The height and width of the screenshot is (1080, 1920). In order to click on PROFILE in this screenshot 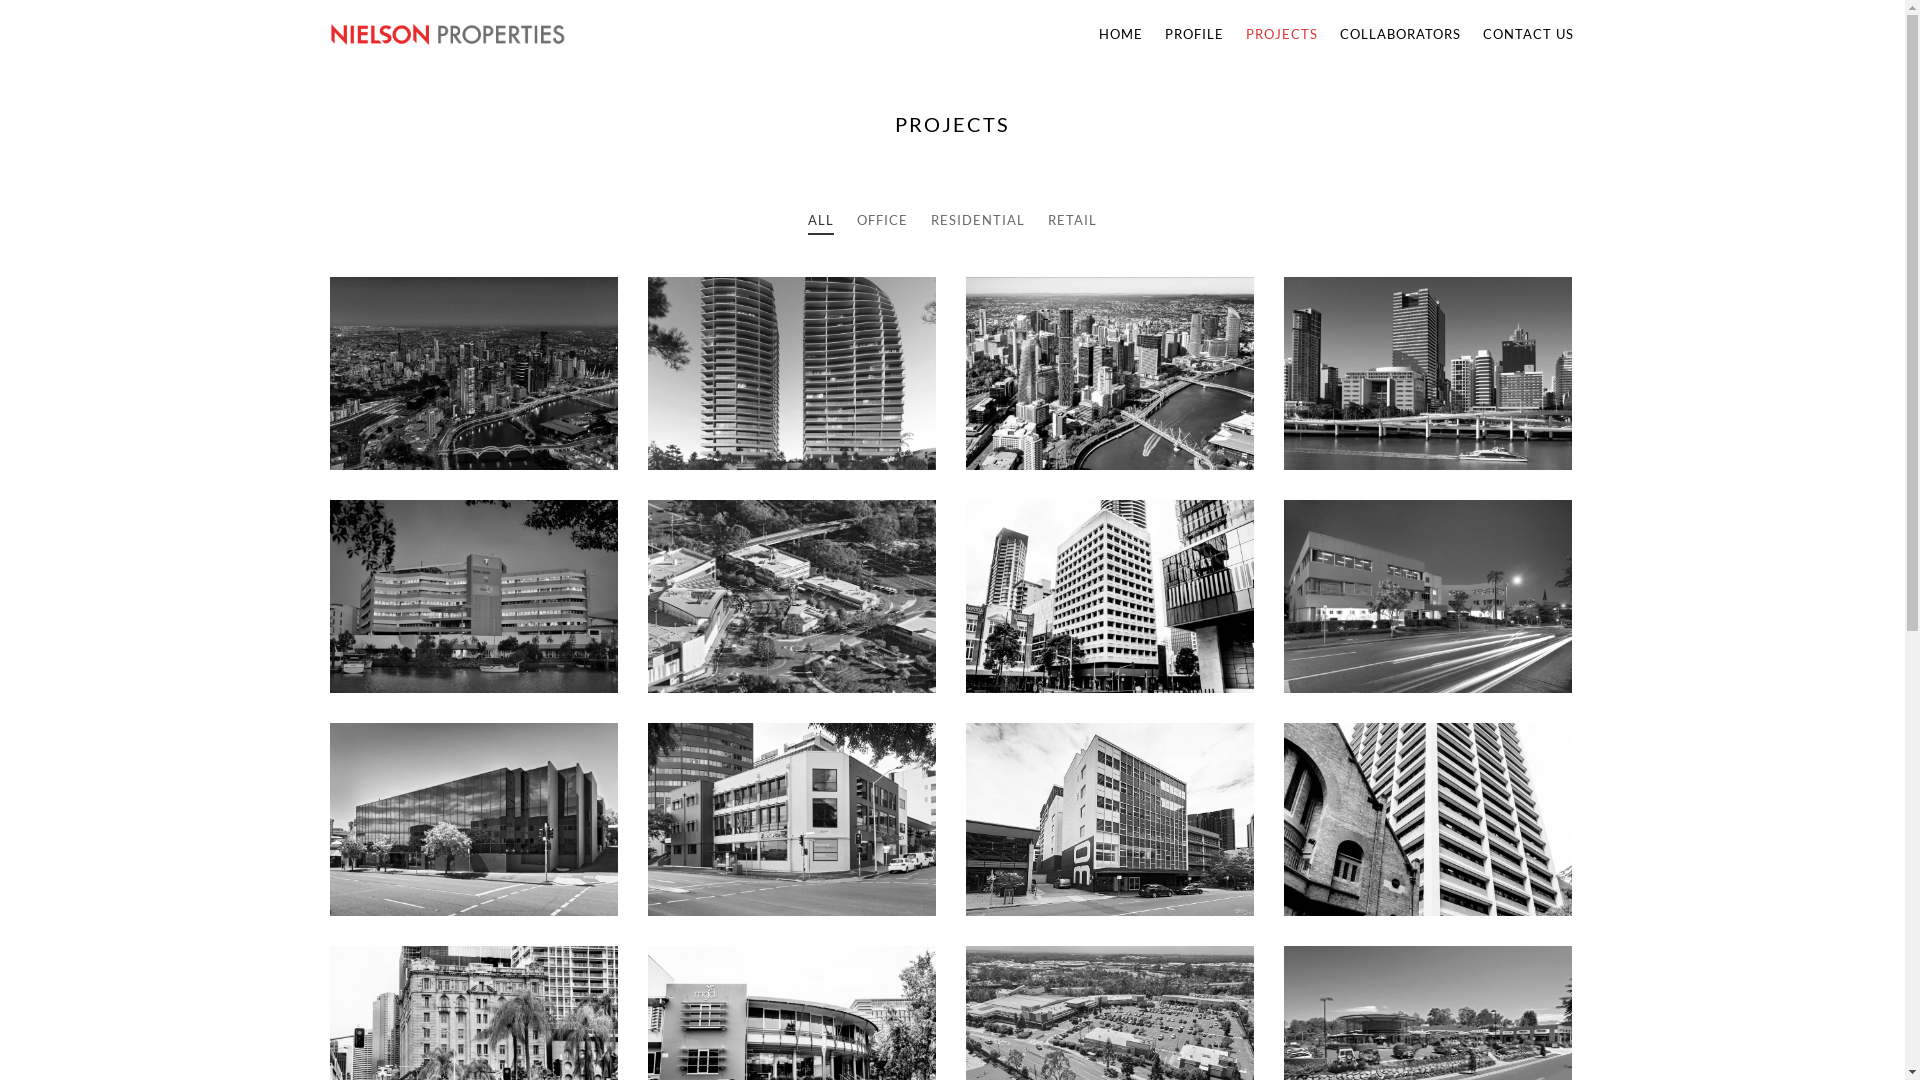, I will do `click(1194, 34)`.